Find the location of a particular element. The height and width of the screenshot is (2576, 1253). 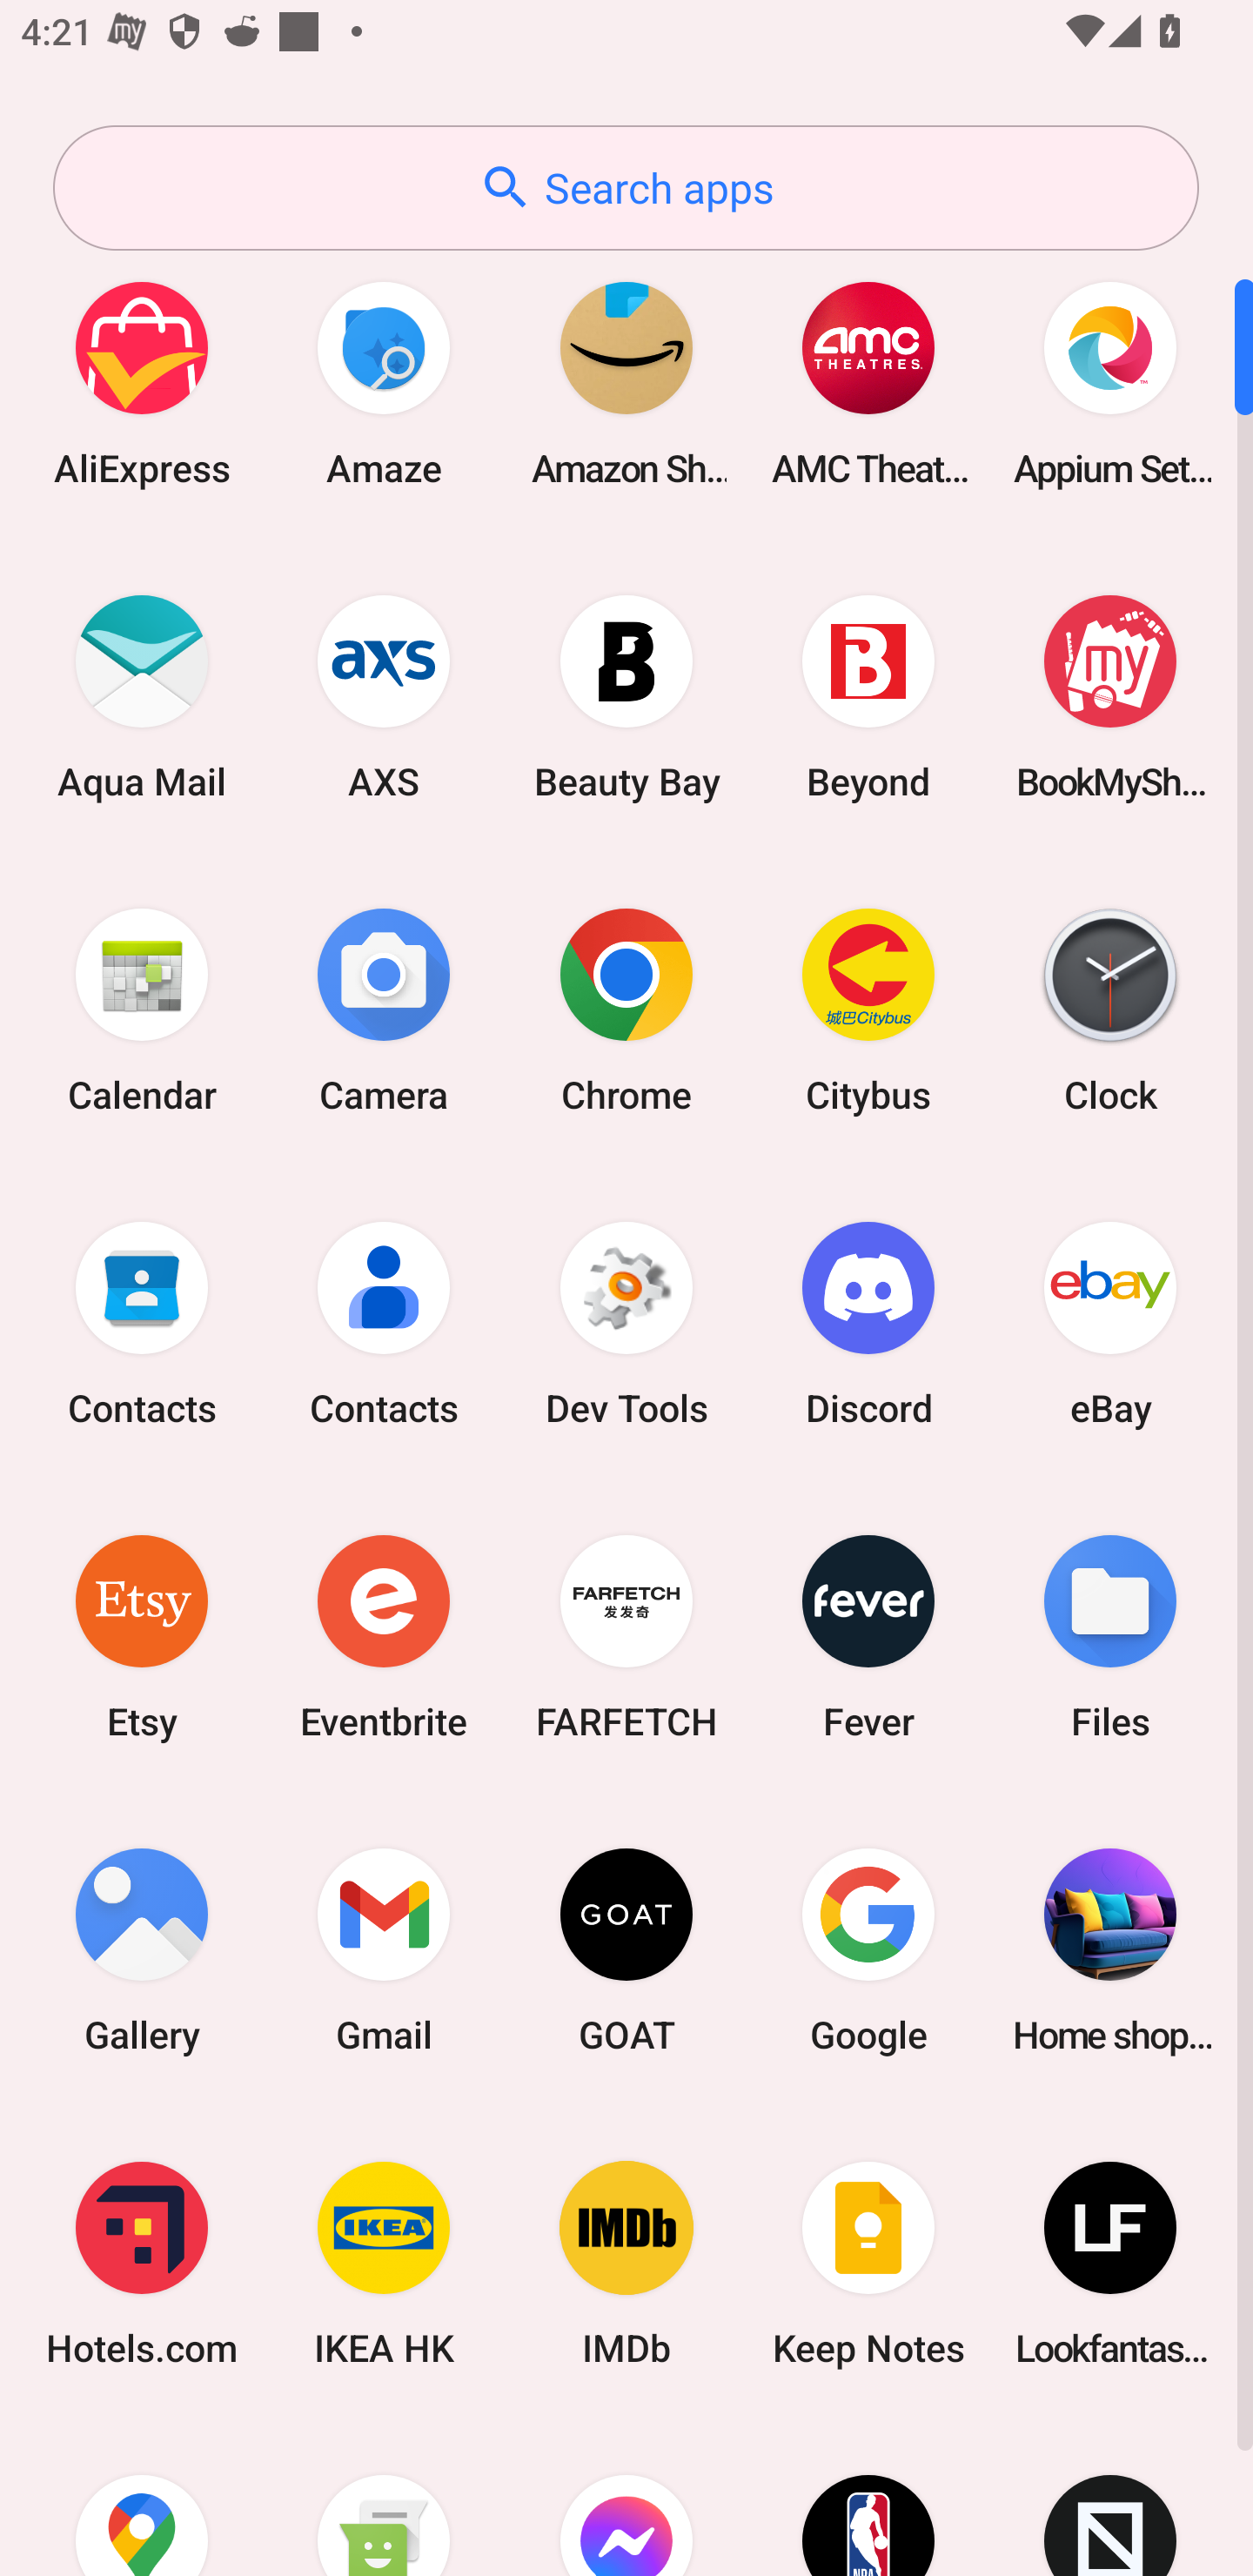

Contacts is located at coordinates (384, 1323).